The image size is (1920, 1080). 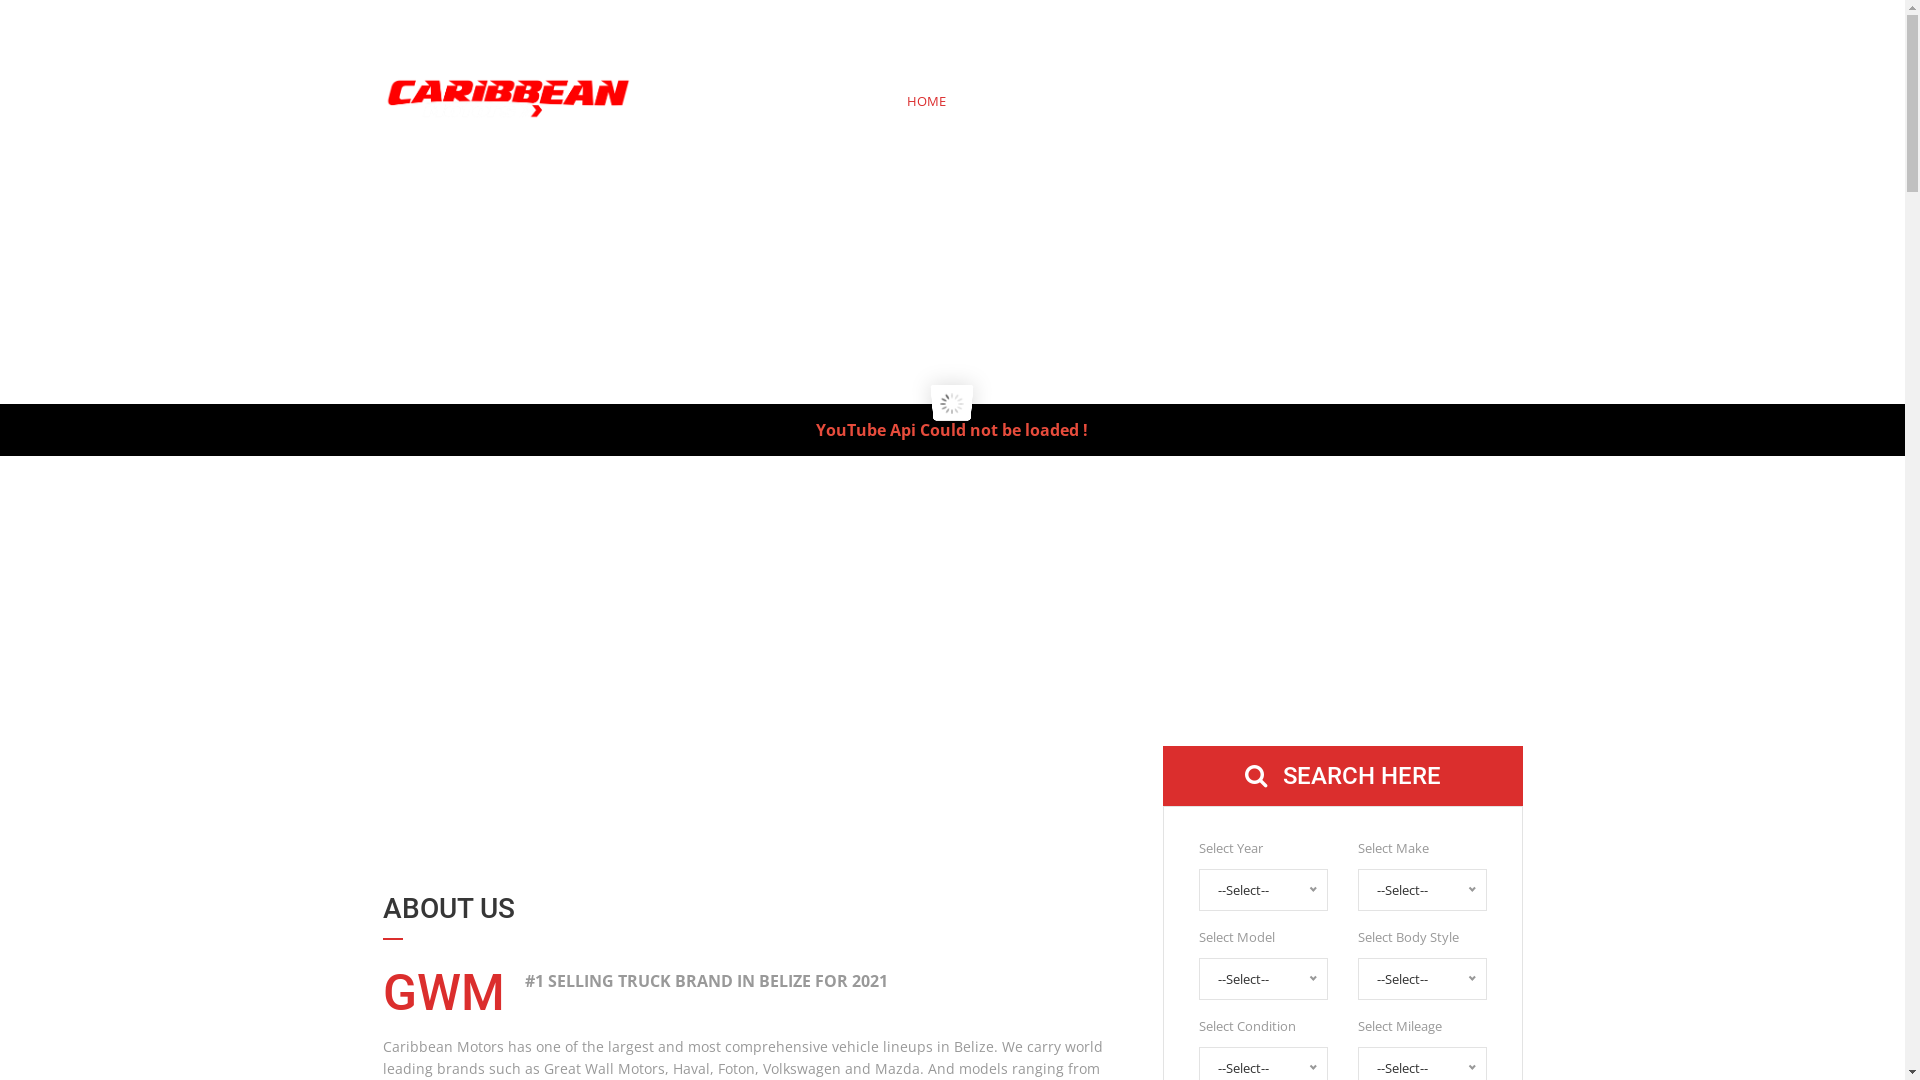 I want to click on HOME, so click(x=926, y=101).